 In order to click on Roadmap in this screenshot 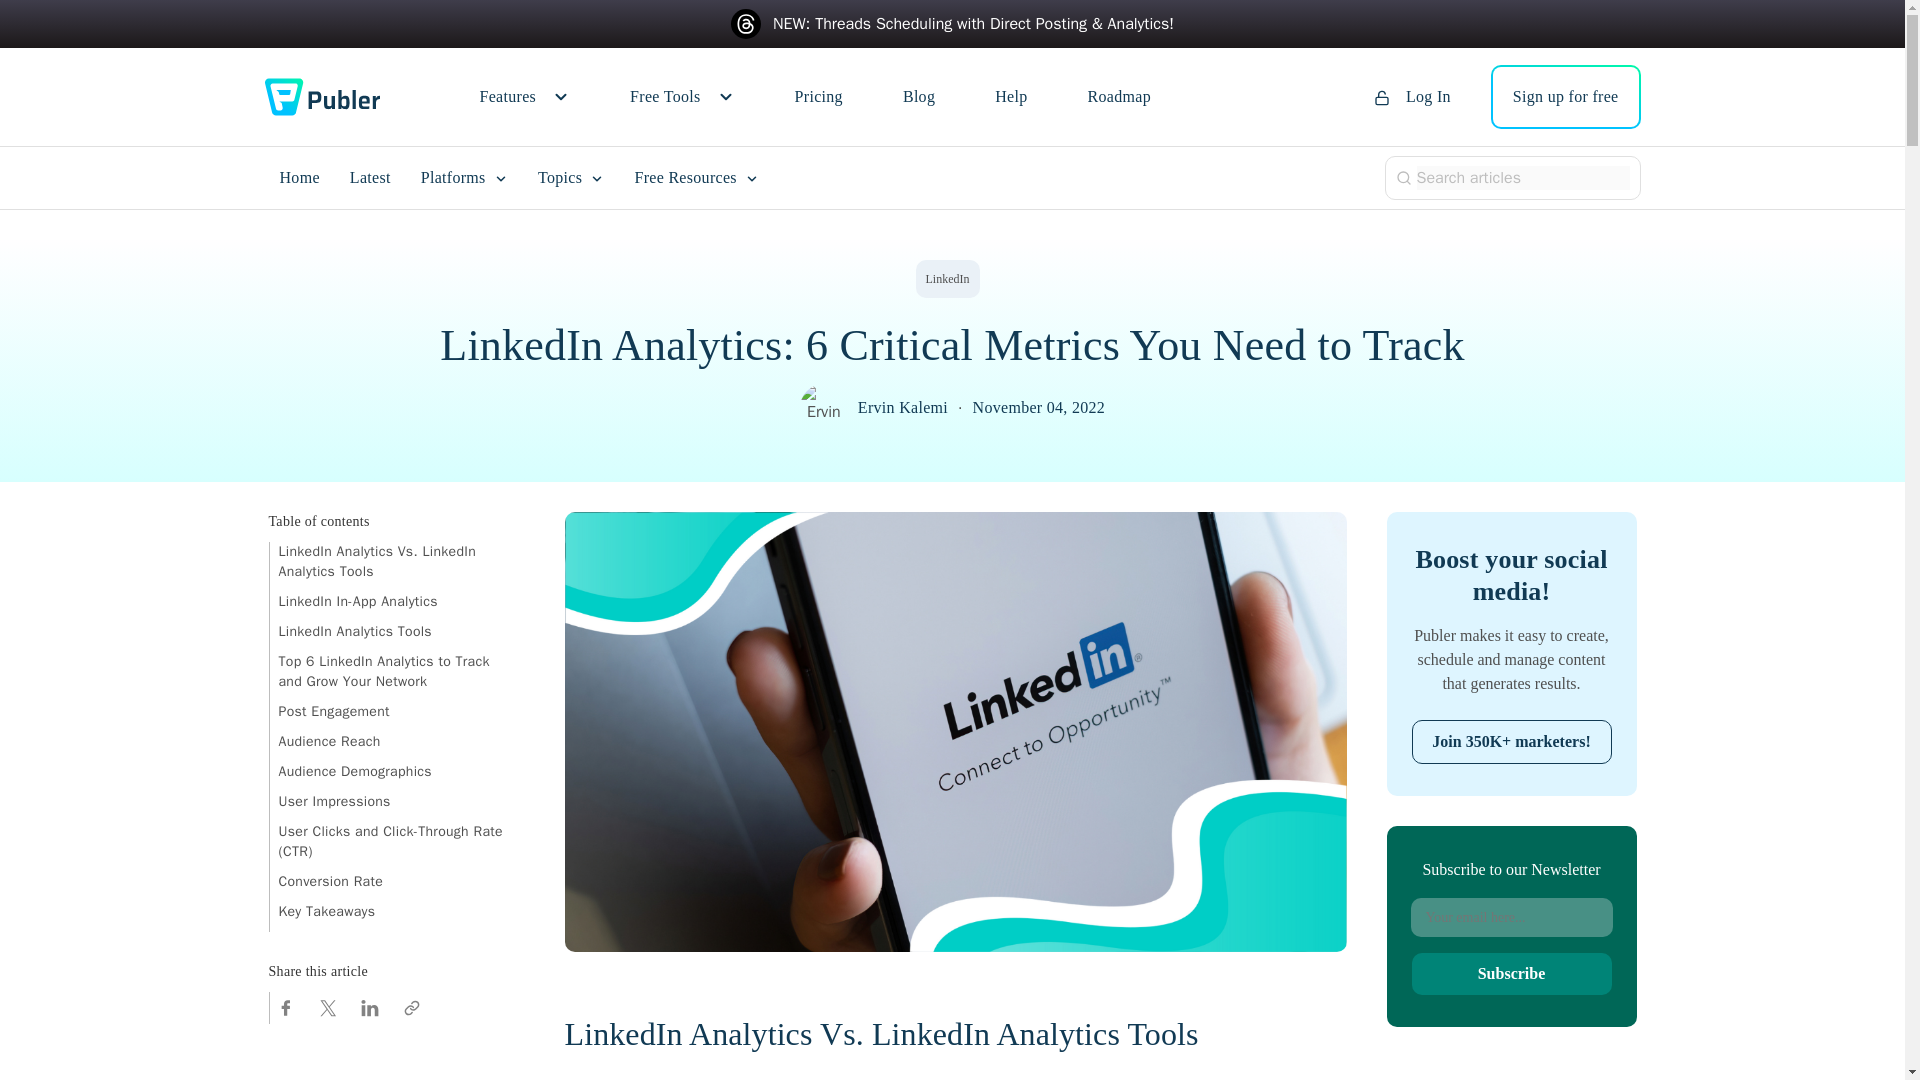, I will do `click(1119, 97)`.